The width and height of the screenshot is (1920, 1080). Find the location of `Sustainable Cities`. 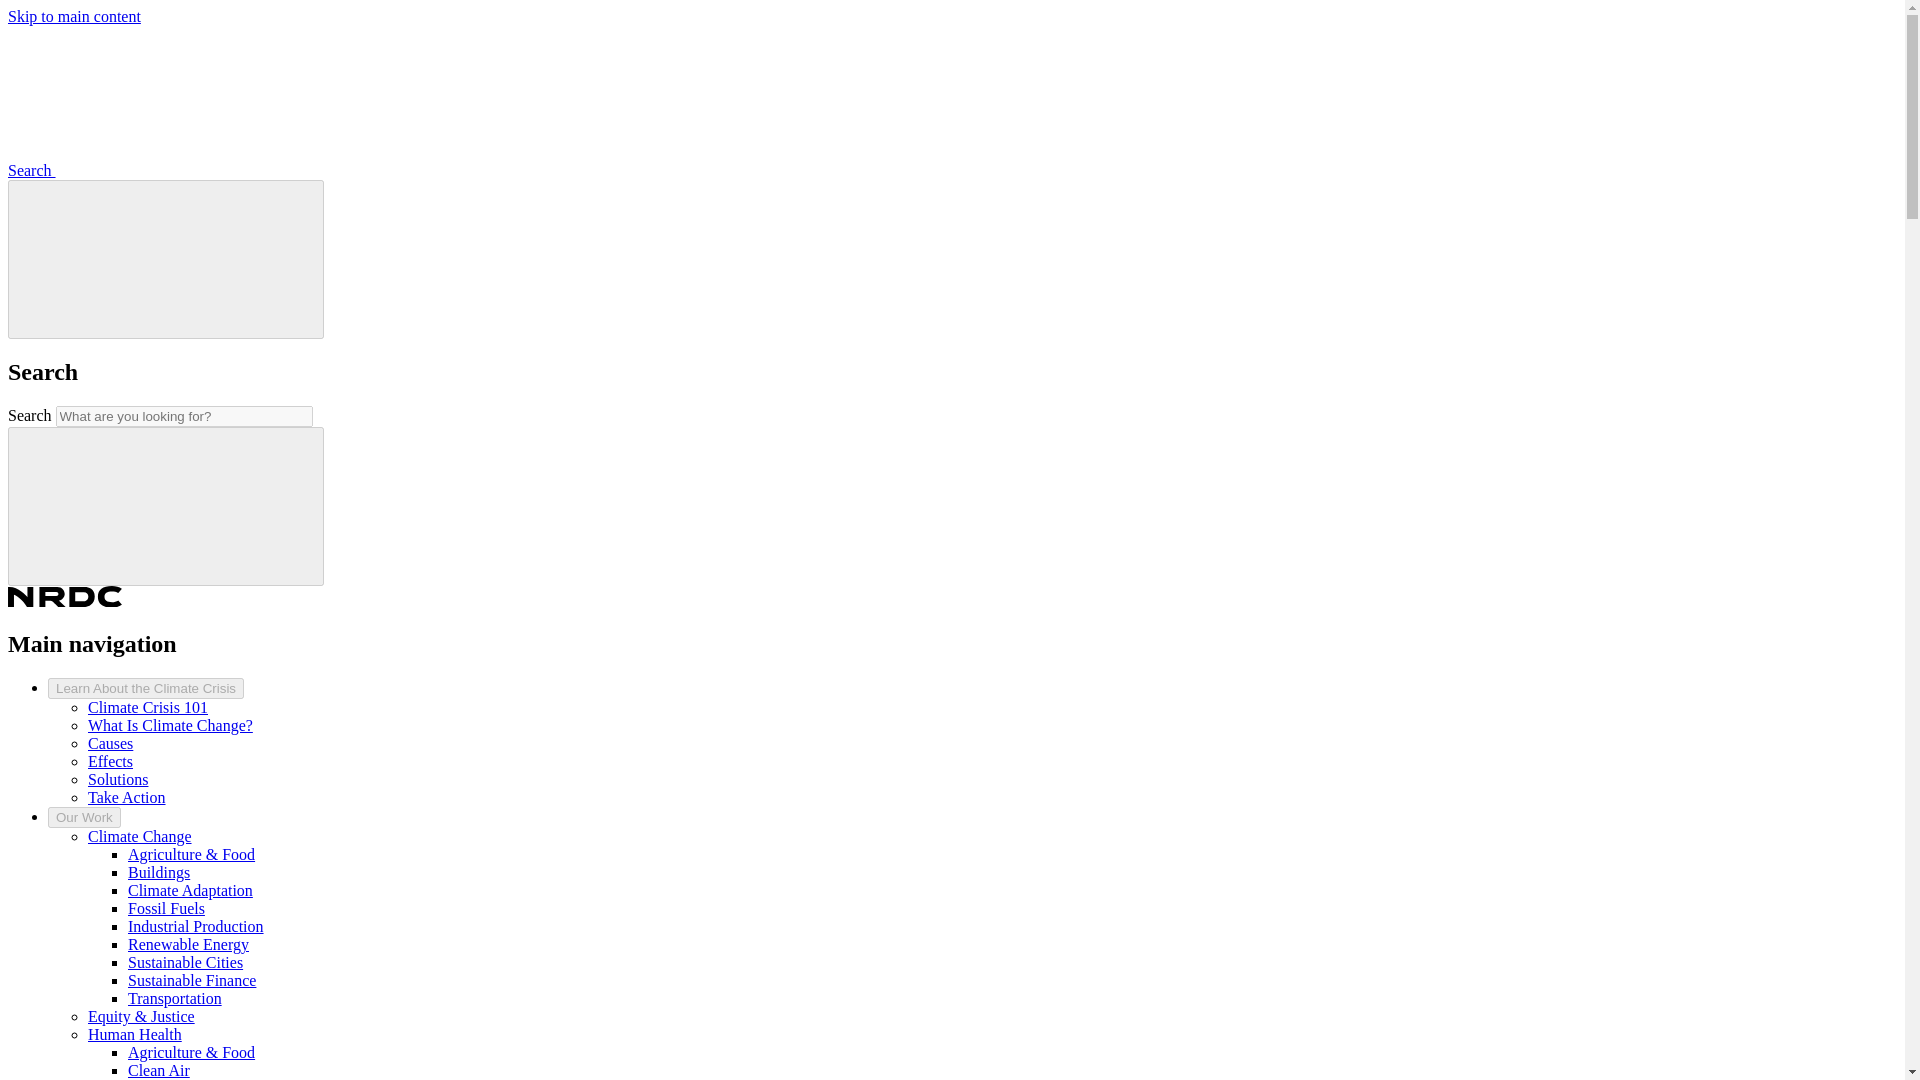

Sustainable Cities is located at coordinates (186, 962).